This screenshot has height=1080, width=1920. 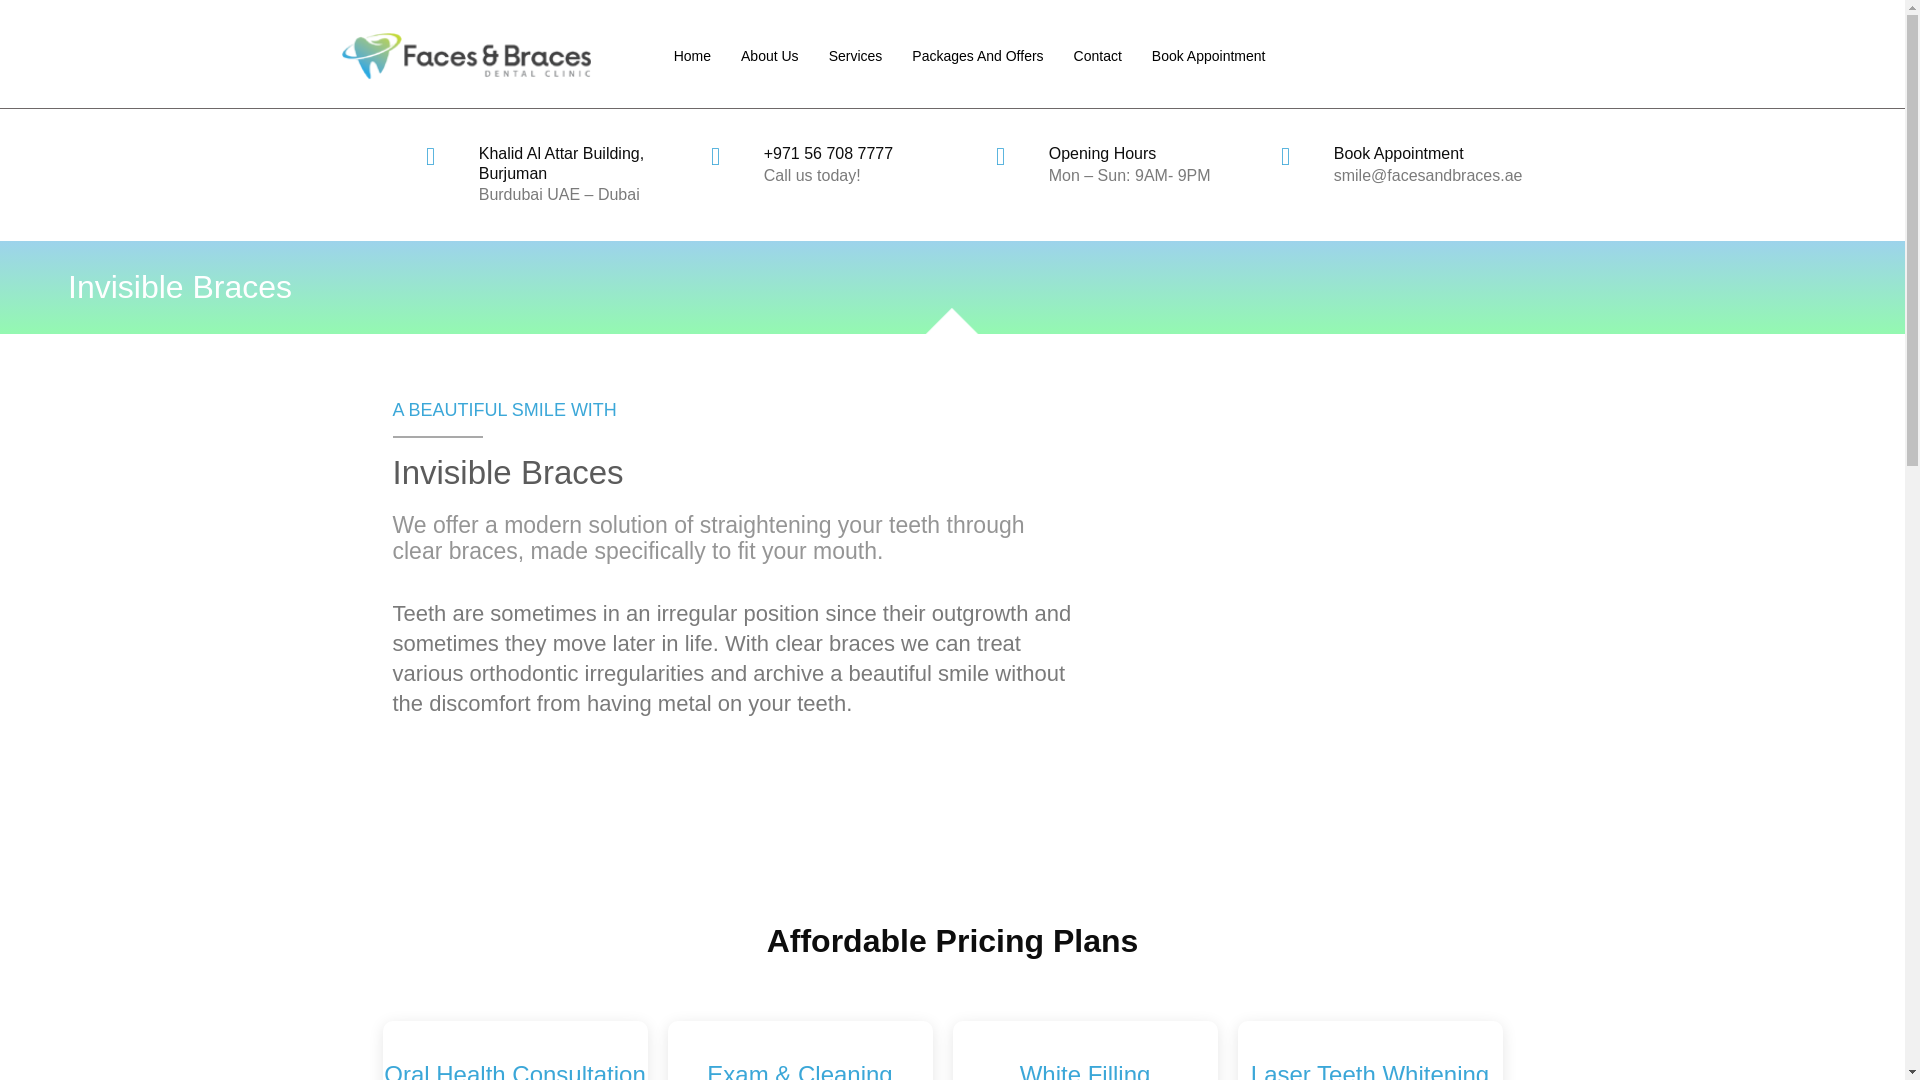 I want to click on Packages And Offers, so click(x=976, y=55).